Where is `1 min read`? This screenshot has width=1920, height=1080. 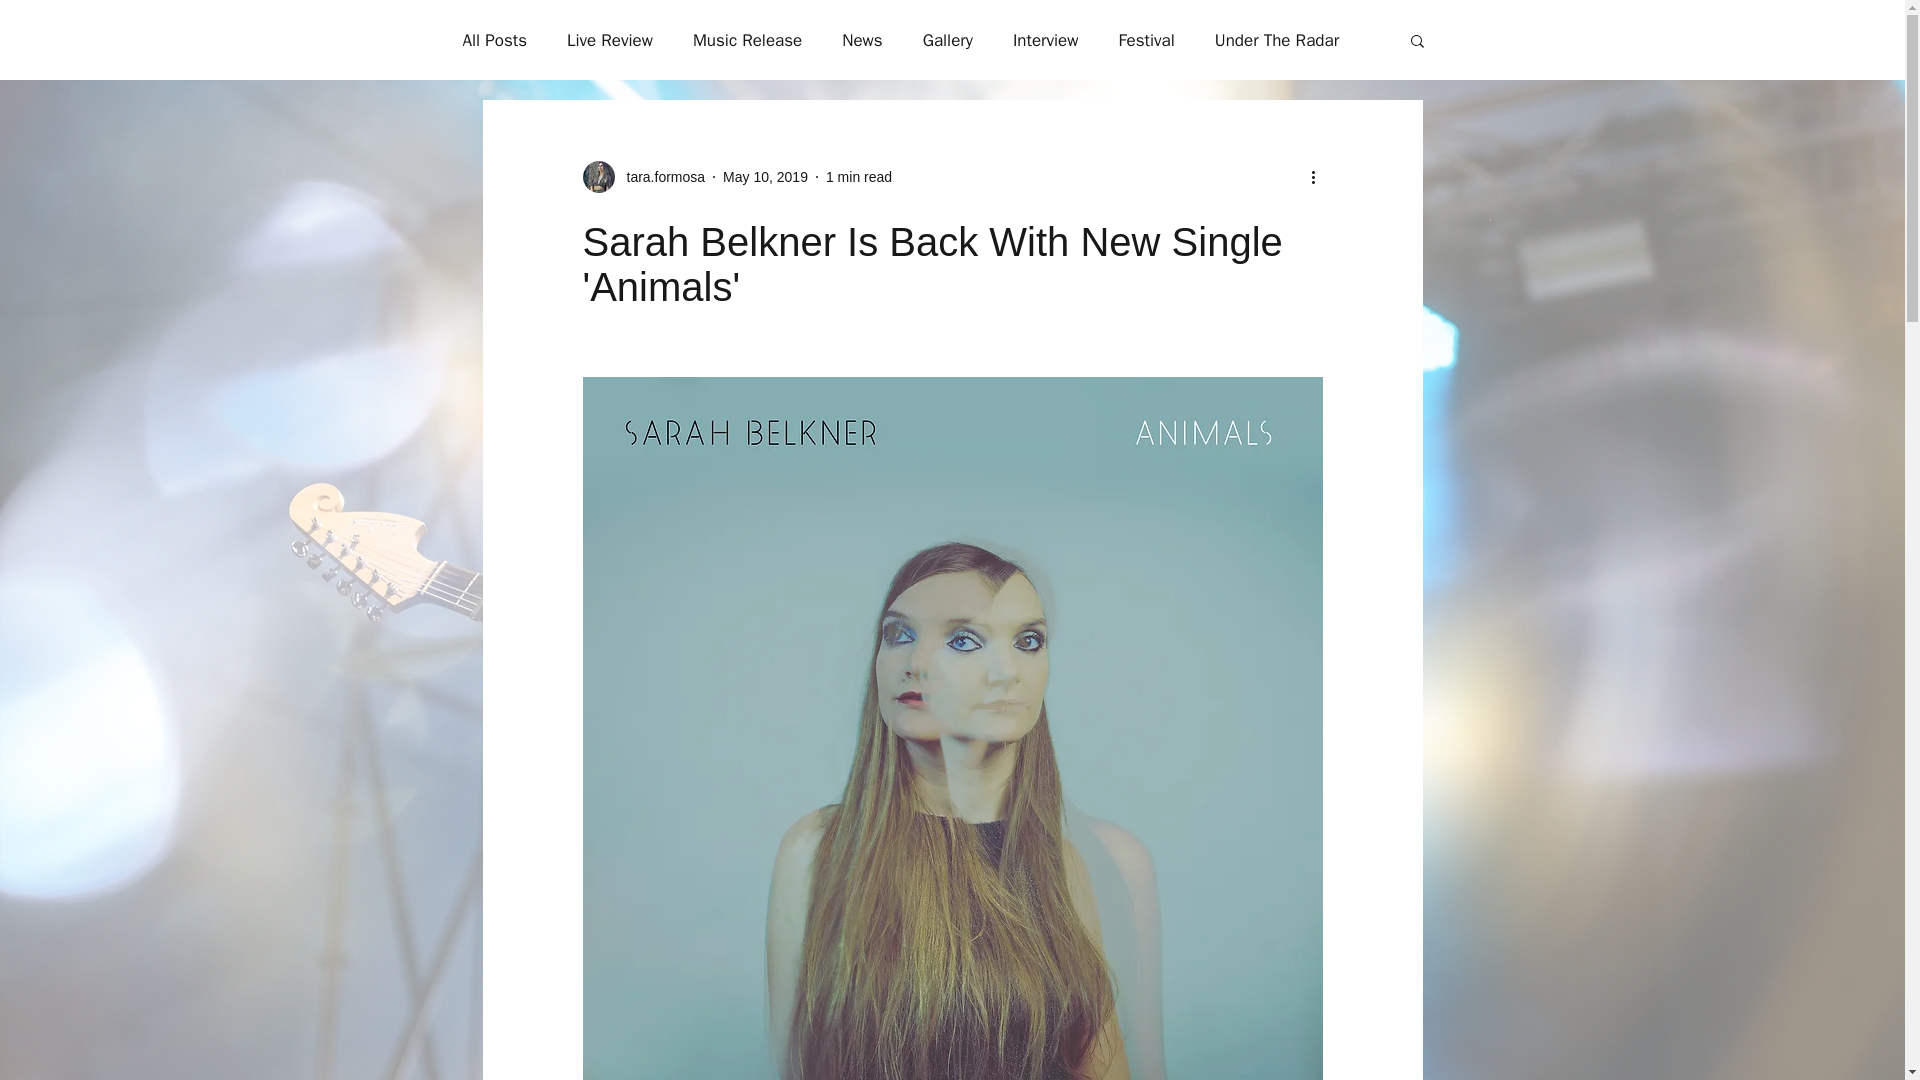
1 min read is located at coordinates (858, 176).